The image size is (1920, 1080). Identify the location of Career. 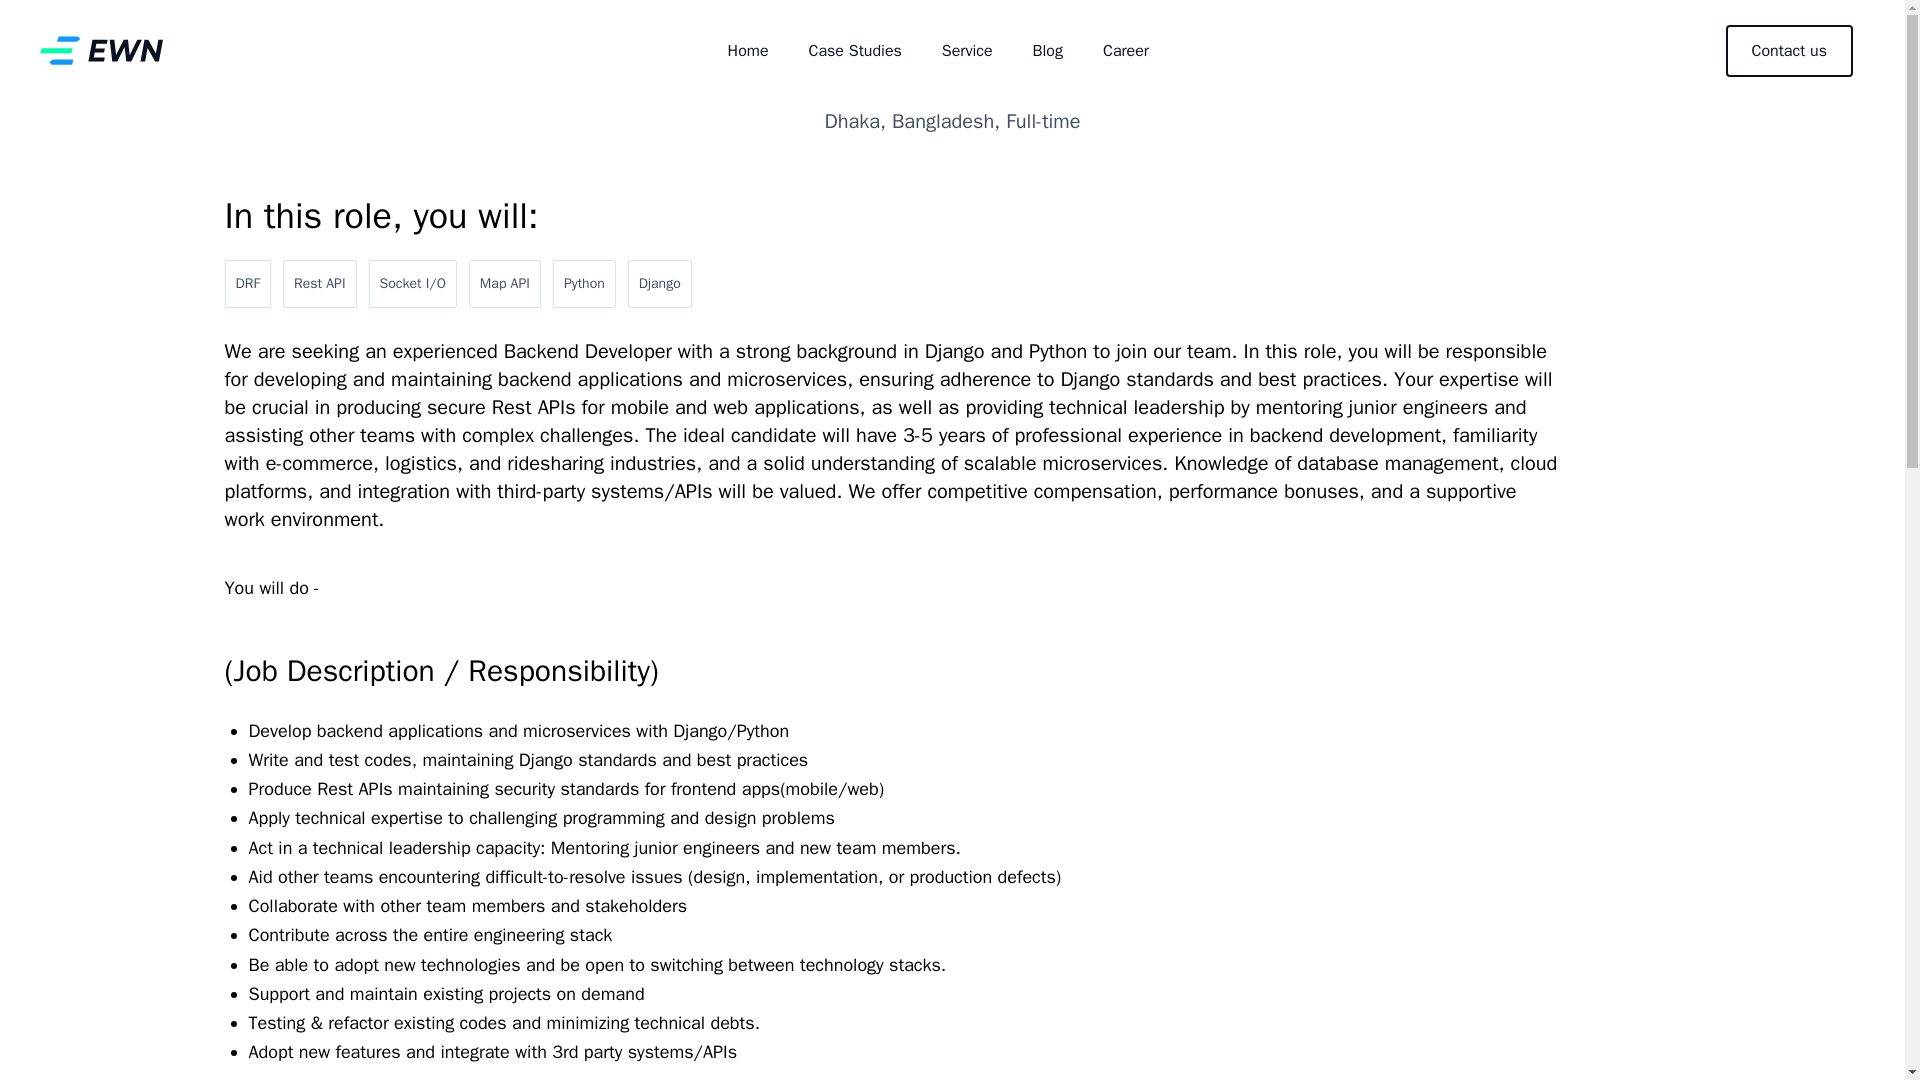
(1126, 50).